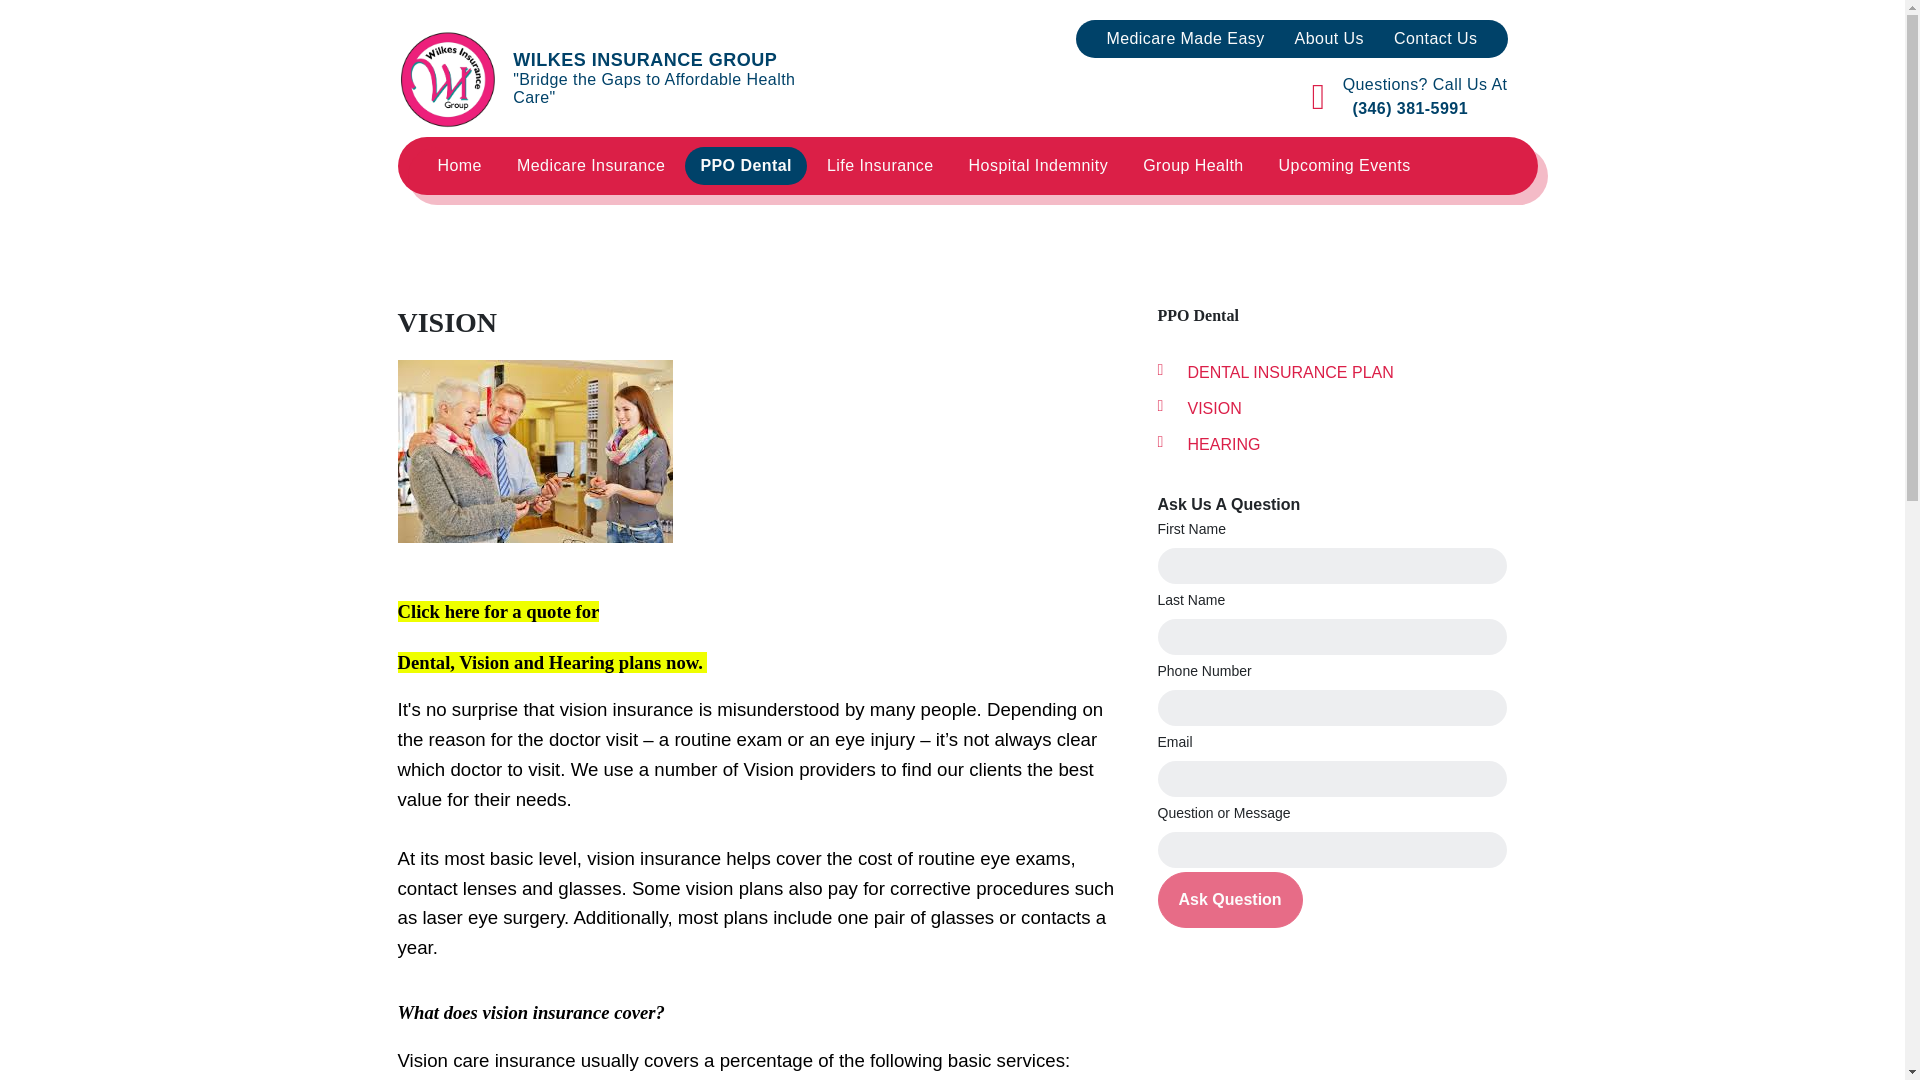  Describe the element at coordinates (1332, 372) in the screenshot. I see `DENTAL INSURANCE PLAN` at that location.